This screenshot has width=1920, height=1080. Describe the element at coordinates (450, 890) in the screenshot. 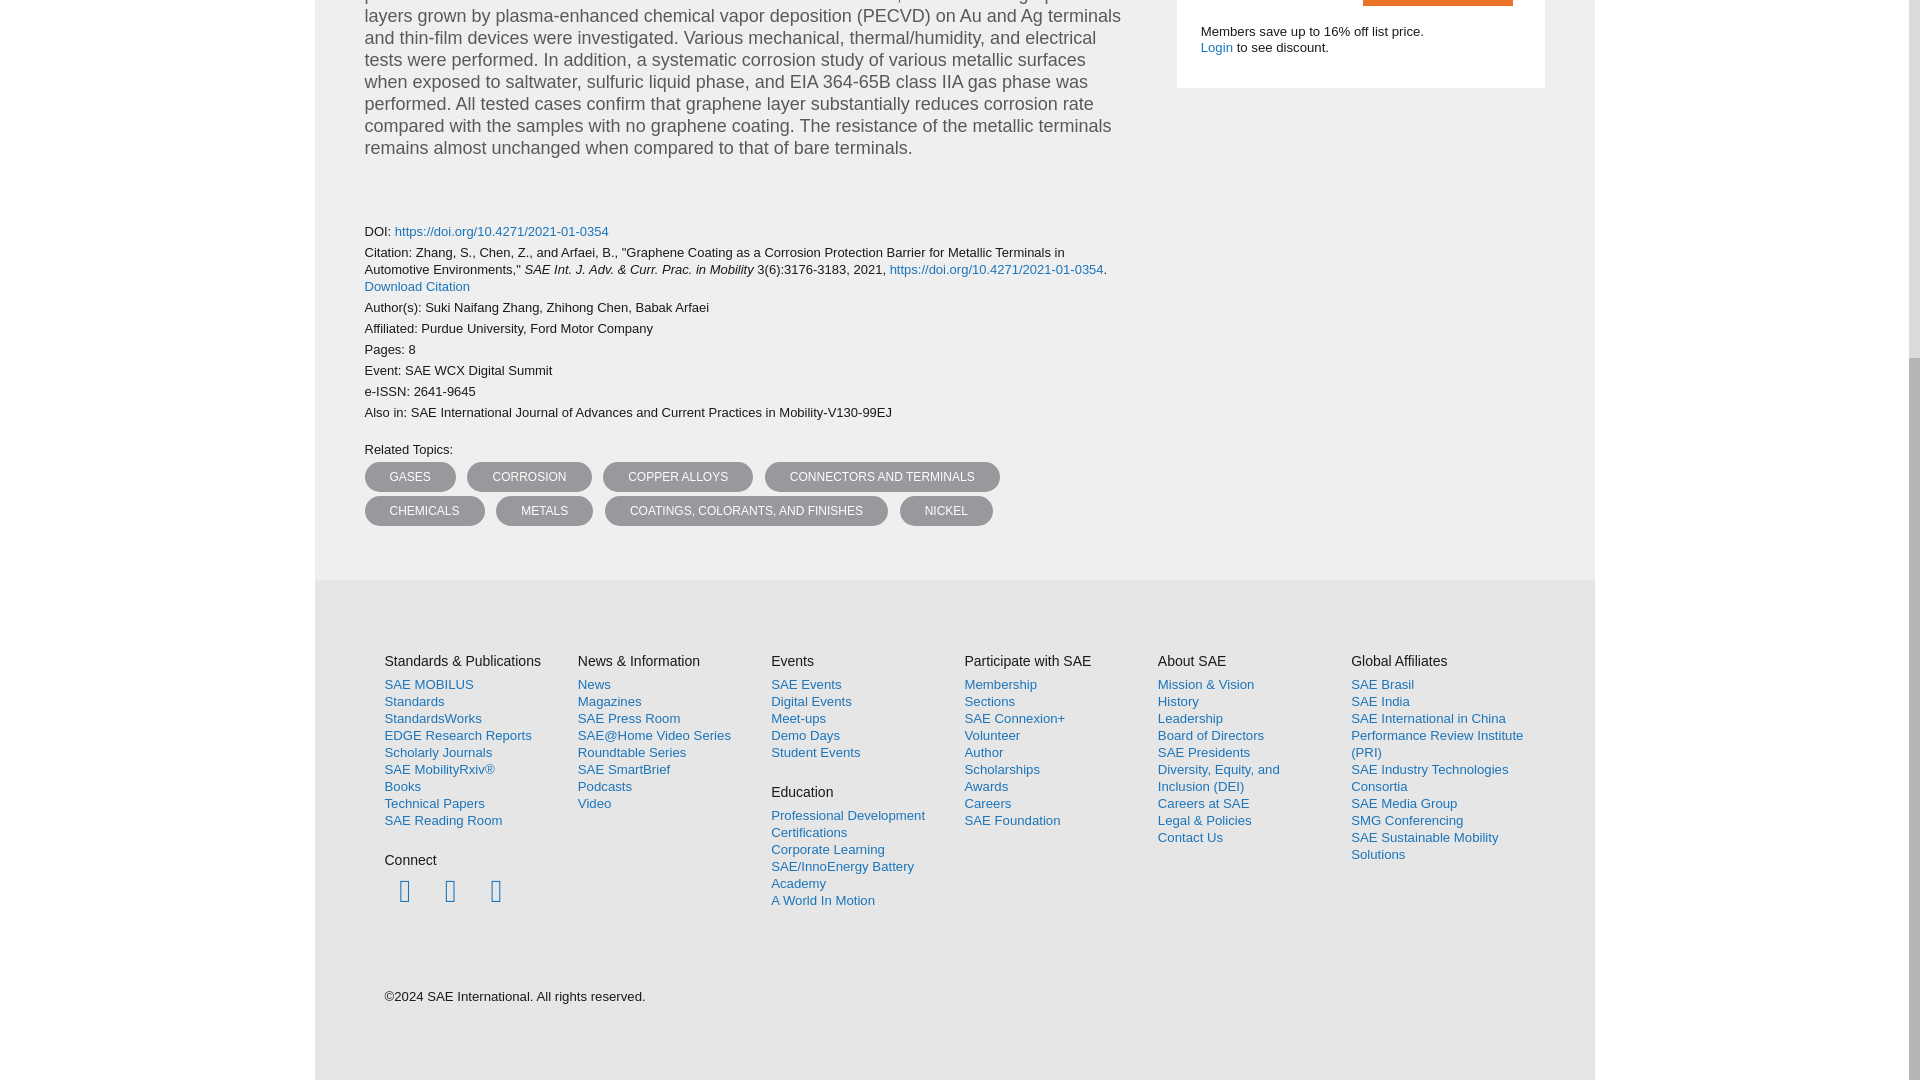

I see `Twitter` at that location.